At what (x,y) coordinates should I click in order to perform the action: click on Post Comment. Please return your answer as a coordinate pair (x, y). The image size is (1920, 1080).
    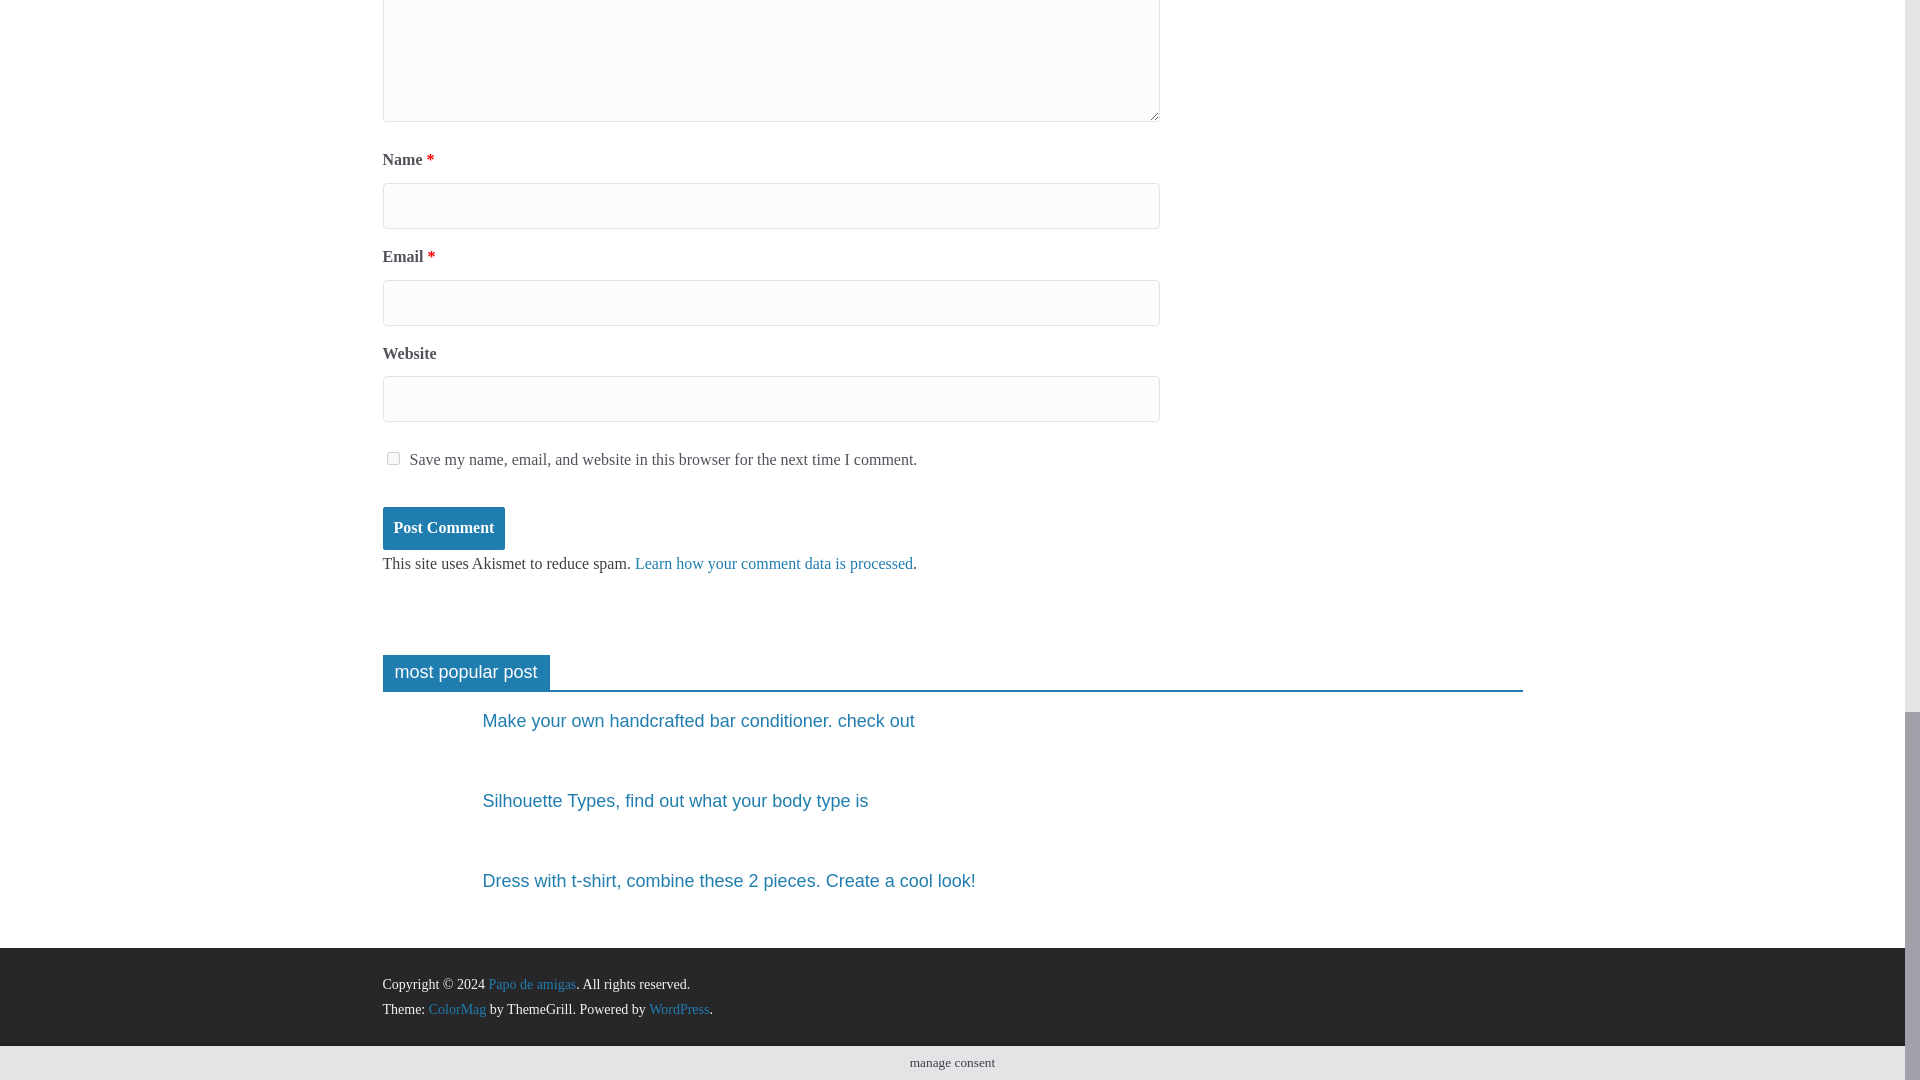
    Looking at the image, I should click on (443, 528).